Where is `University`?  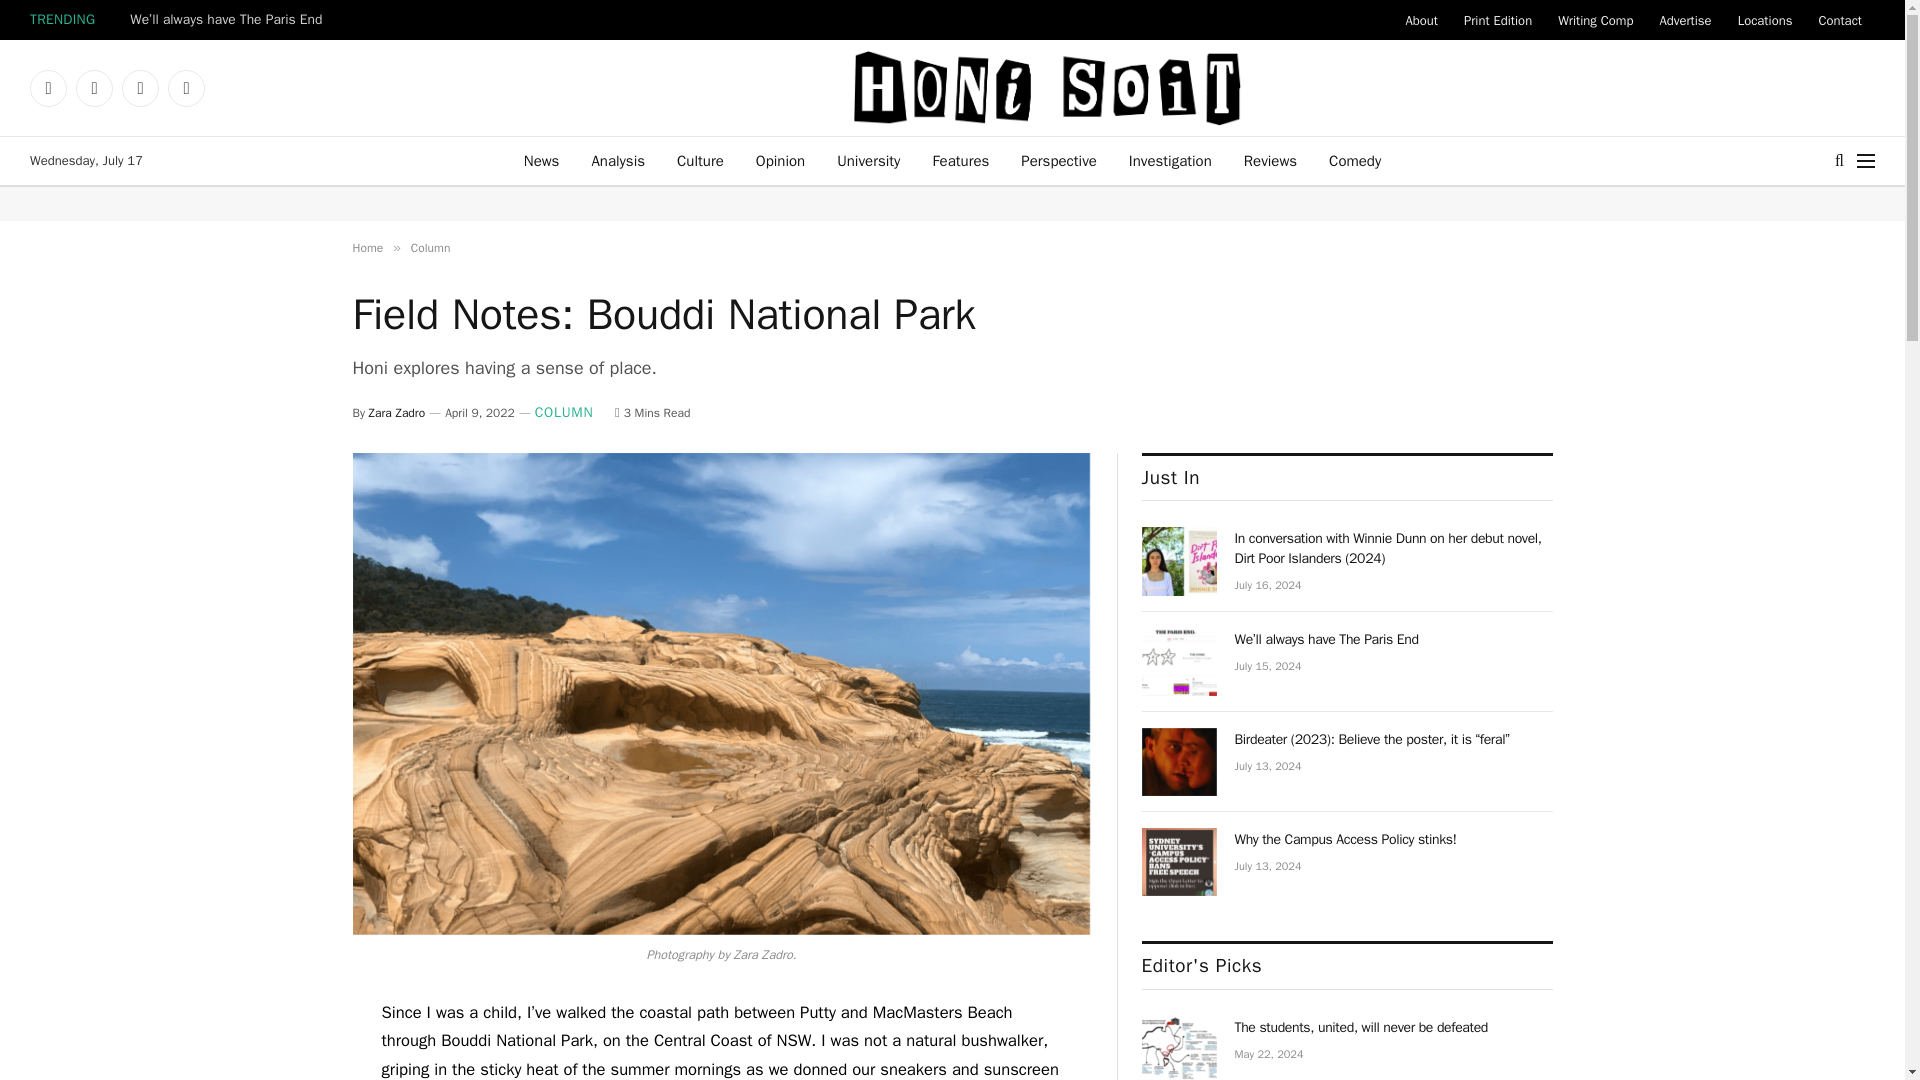
University is located at coordinates (868, 160).